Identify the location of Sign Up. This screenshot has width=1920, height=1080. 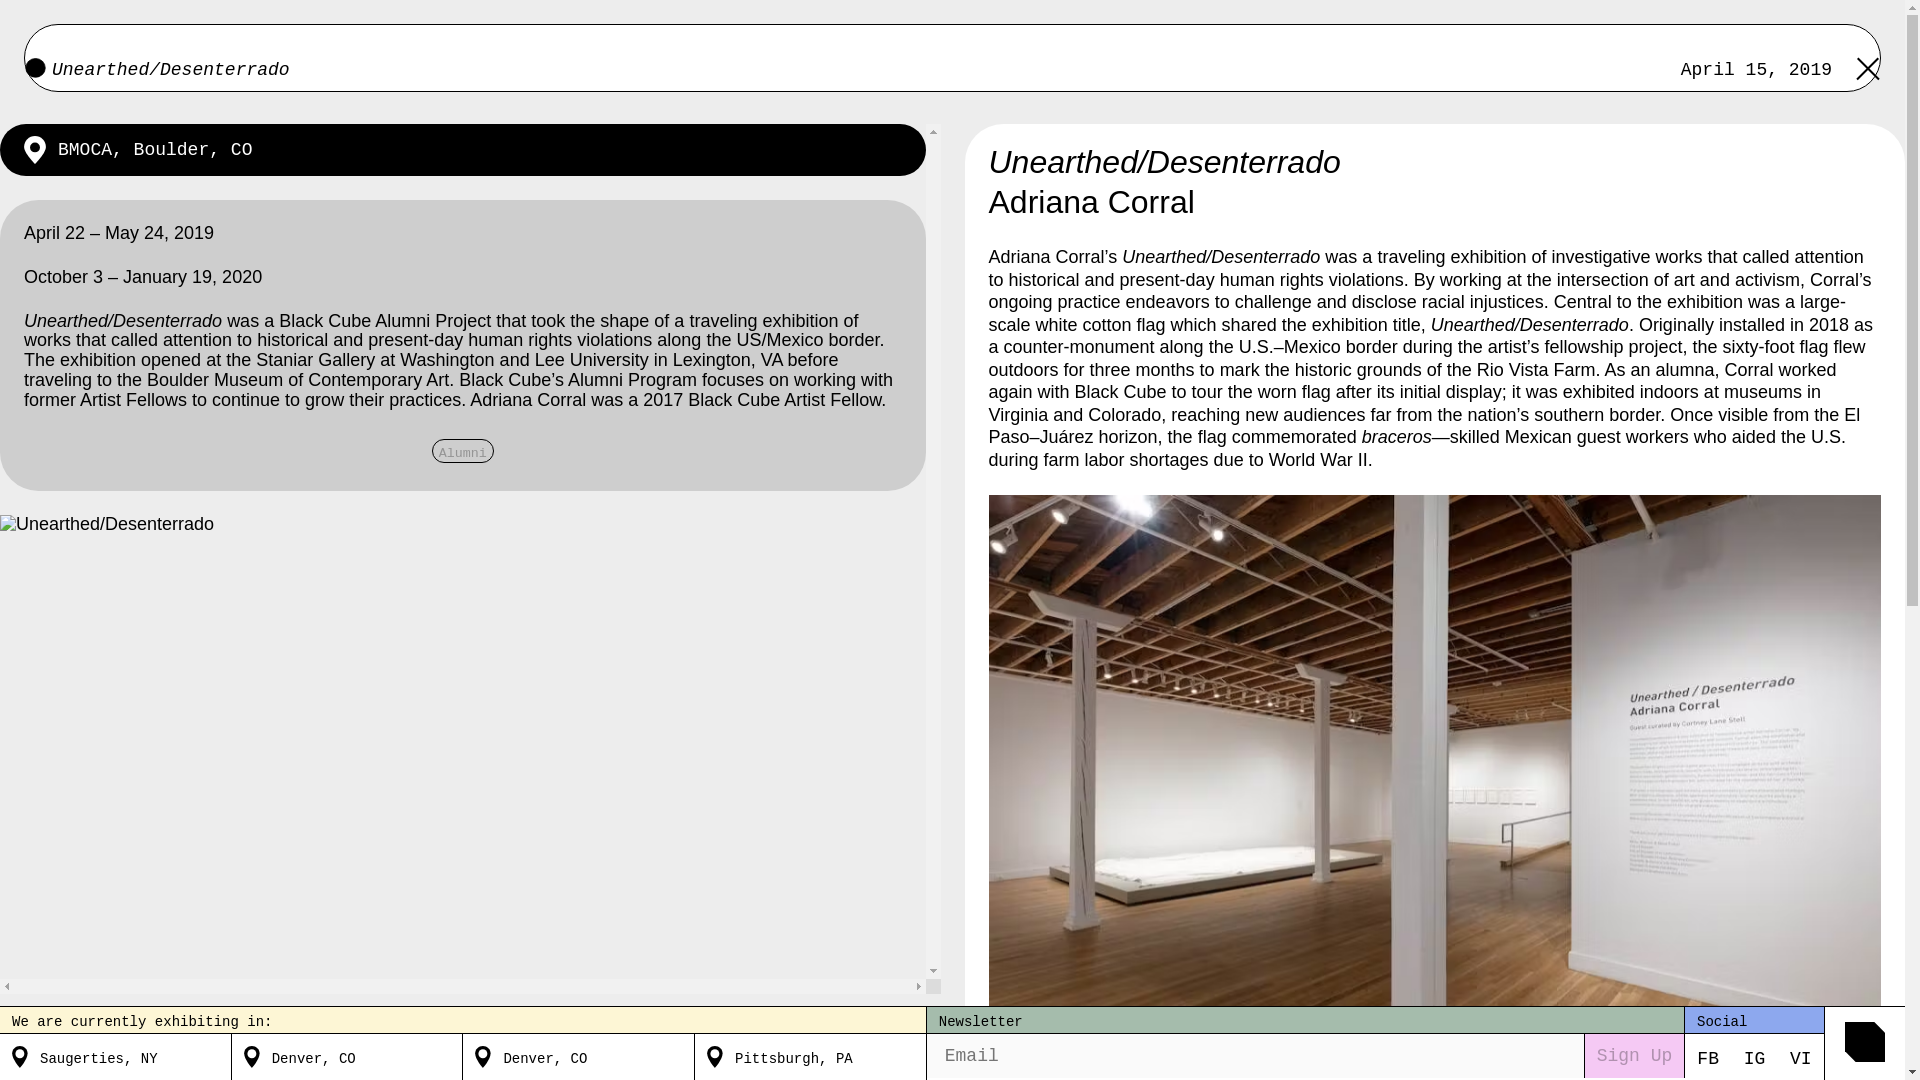
(1634, 1055).